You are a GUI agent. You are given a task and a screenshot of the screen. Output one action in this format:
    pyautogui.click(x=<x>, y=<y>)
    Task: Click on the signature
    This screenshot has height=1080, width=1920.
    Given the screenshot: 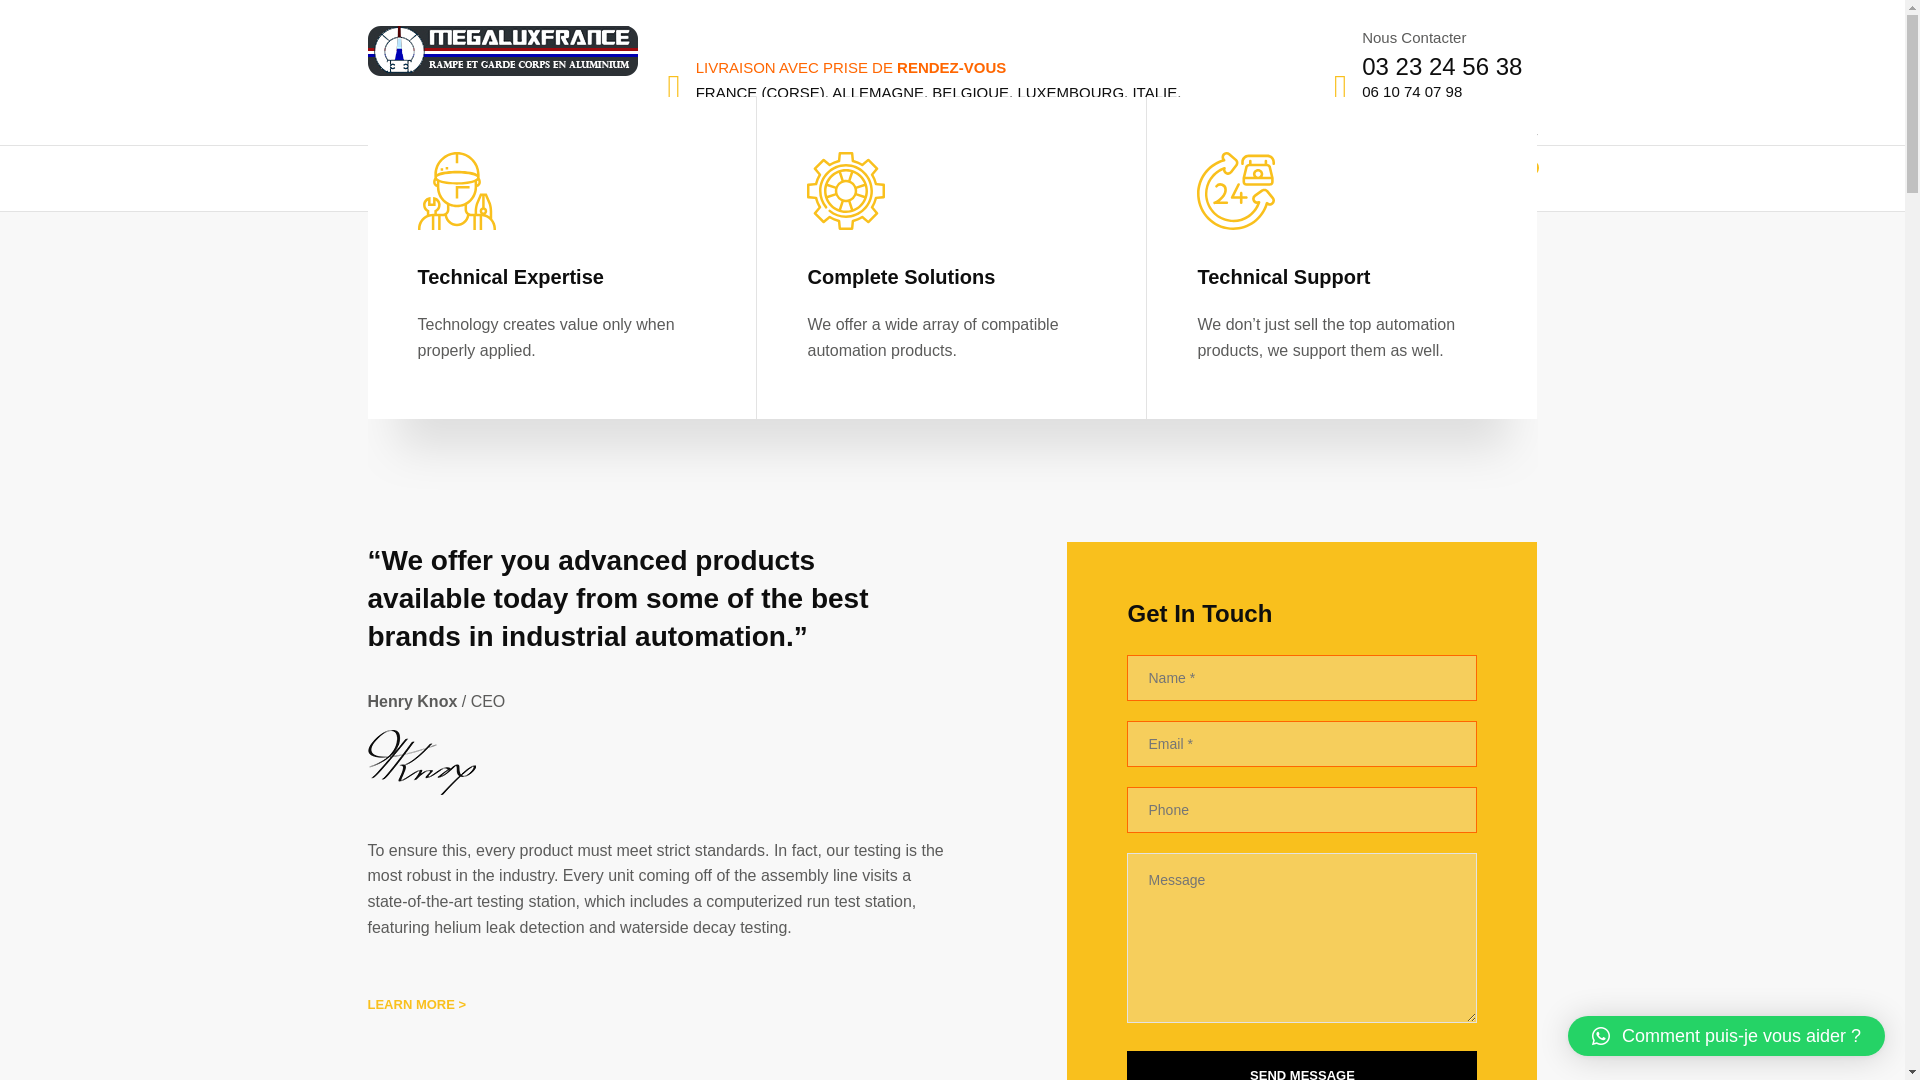 What is the action you would take?
    pyautogui.click(x=422, y=762)
    